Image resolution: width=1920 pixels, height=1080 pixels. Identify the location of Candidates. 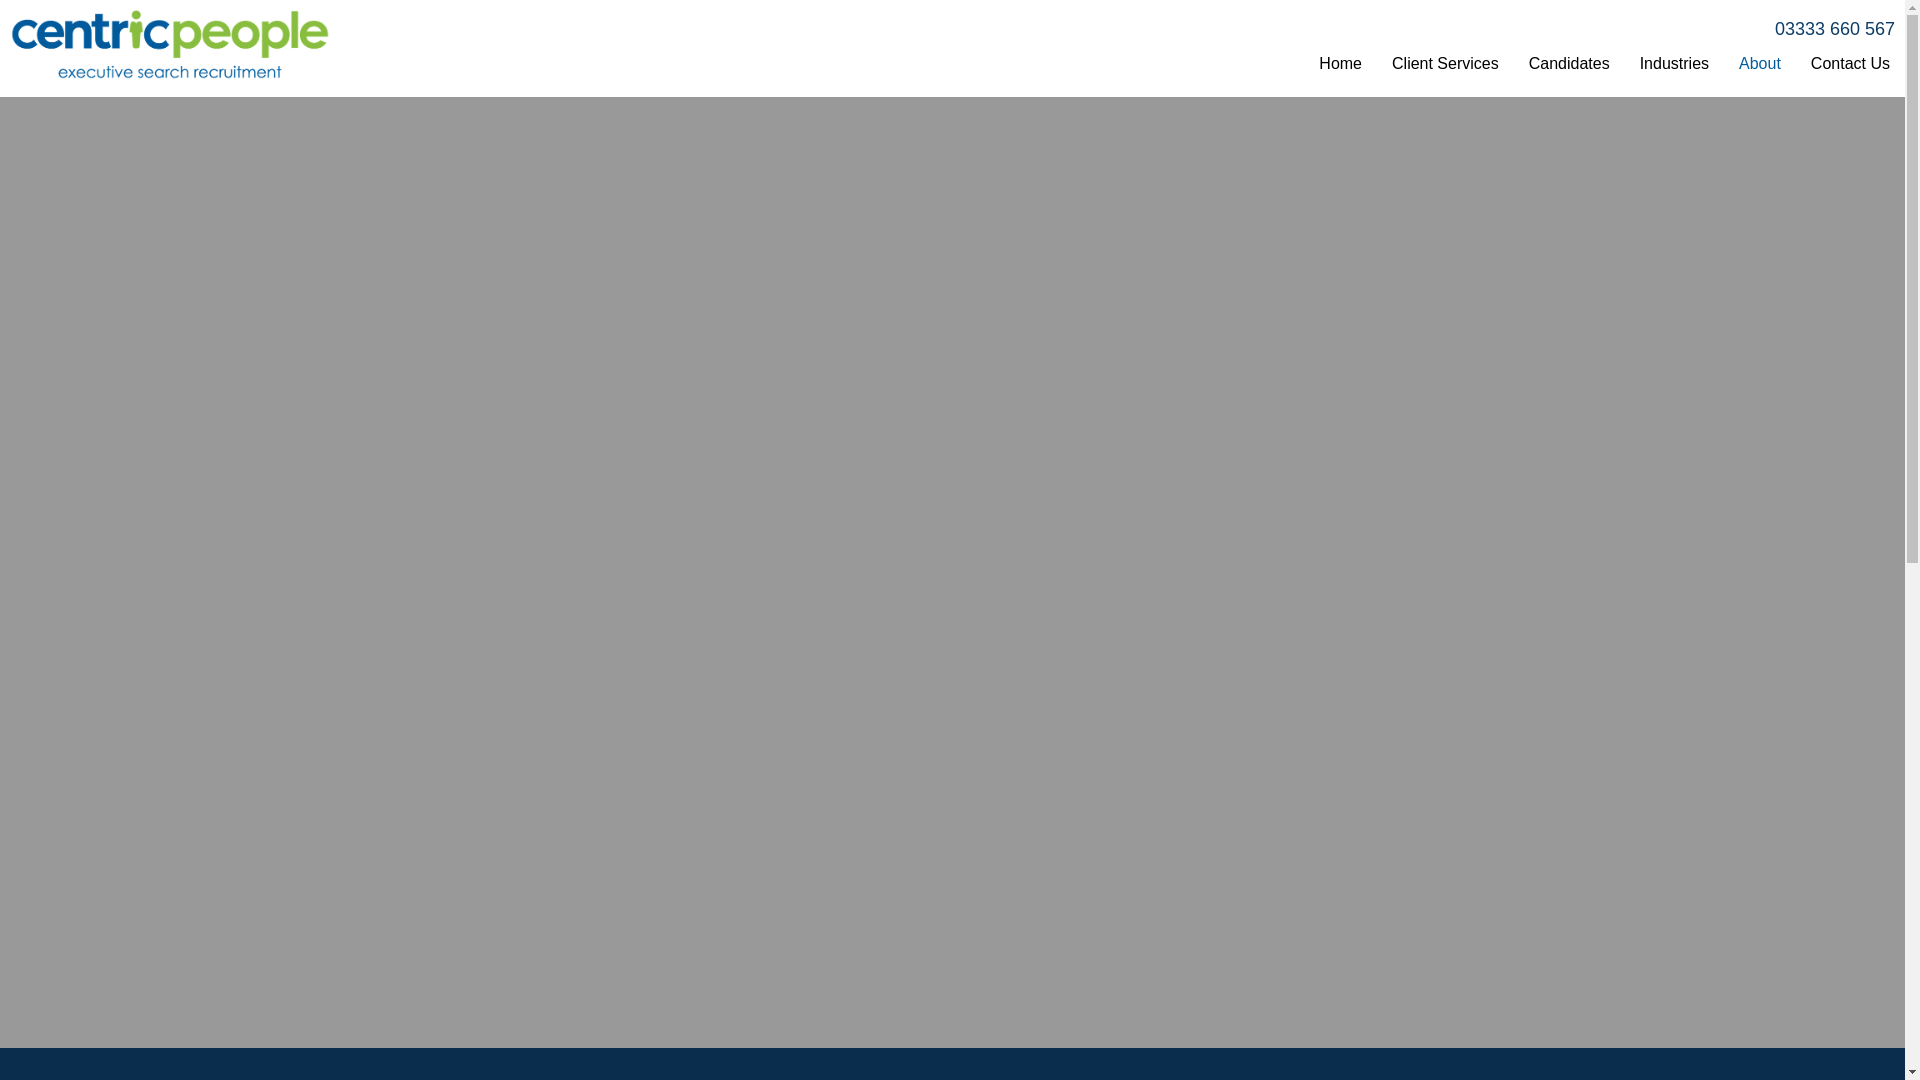
(1569, 64).